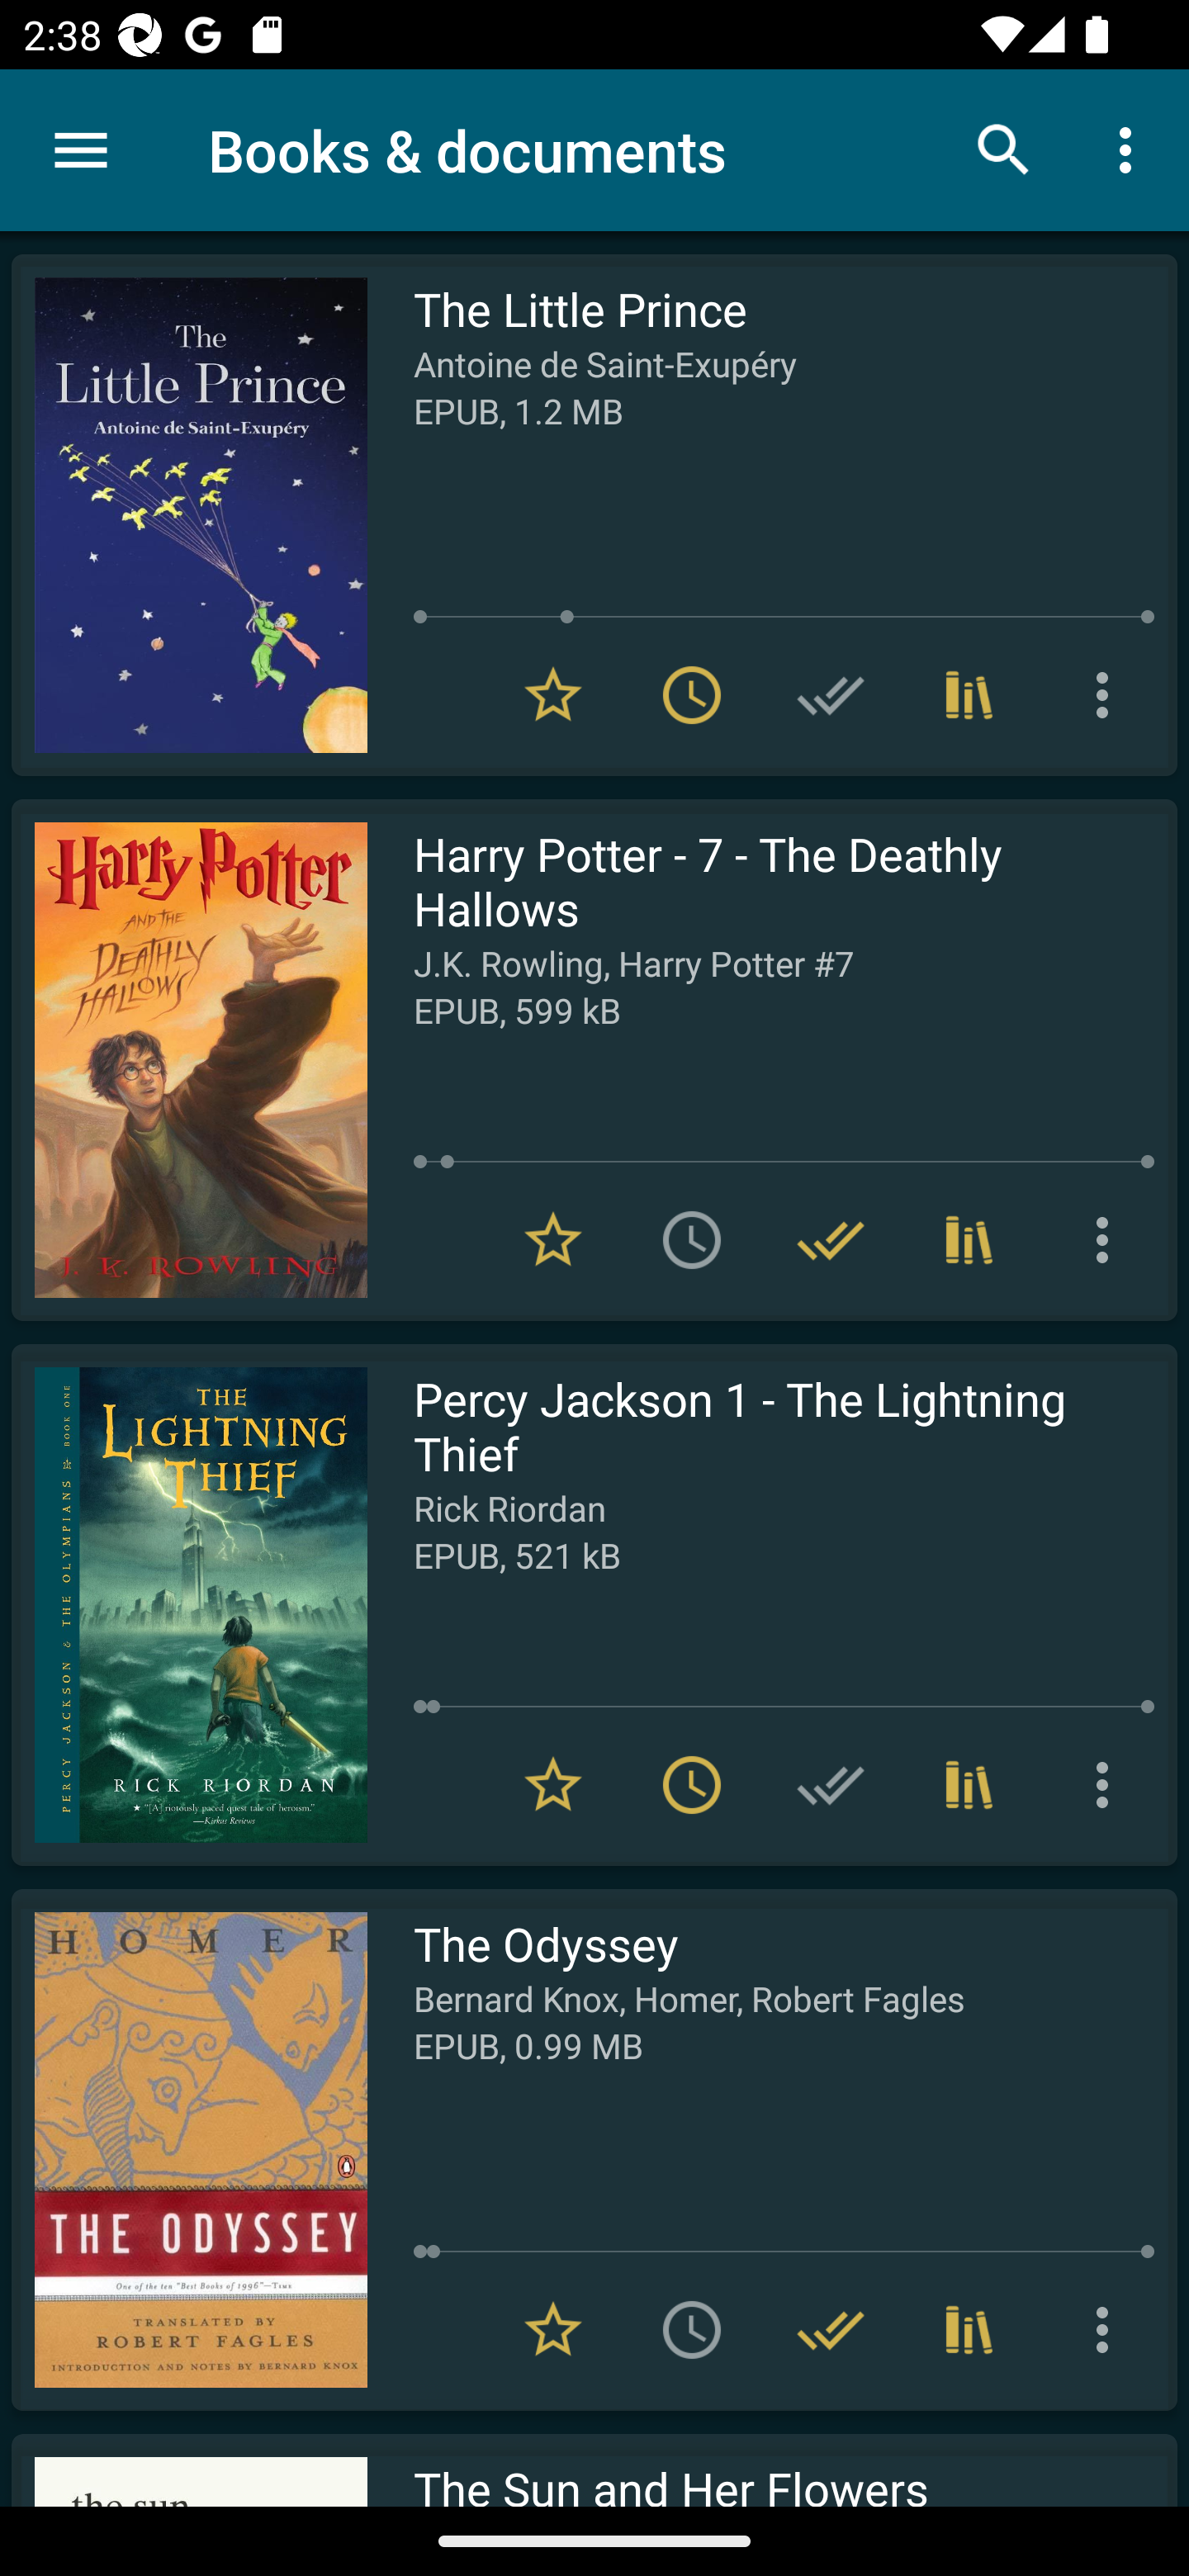 The width and height of the screenshot is (1189, 2576). Describe the element at coordinates (189, 515) in the screenshot. I see `Read The Little Prince` at that location.